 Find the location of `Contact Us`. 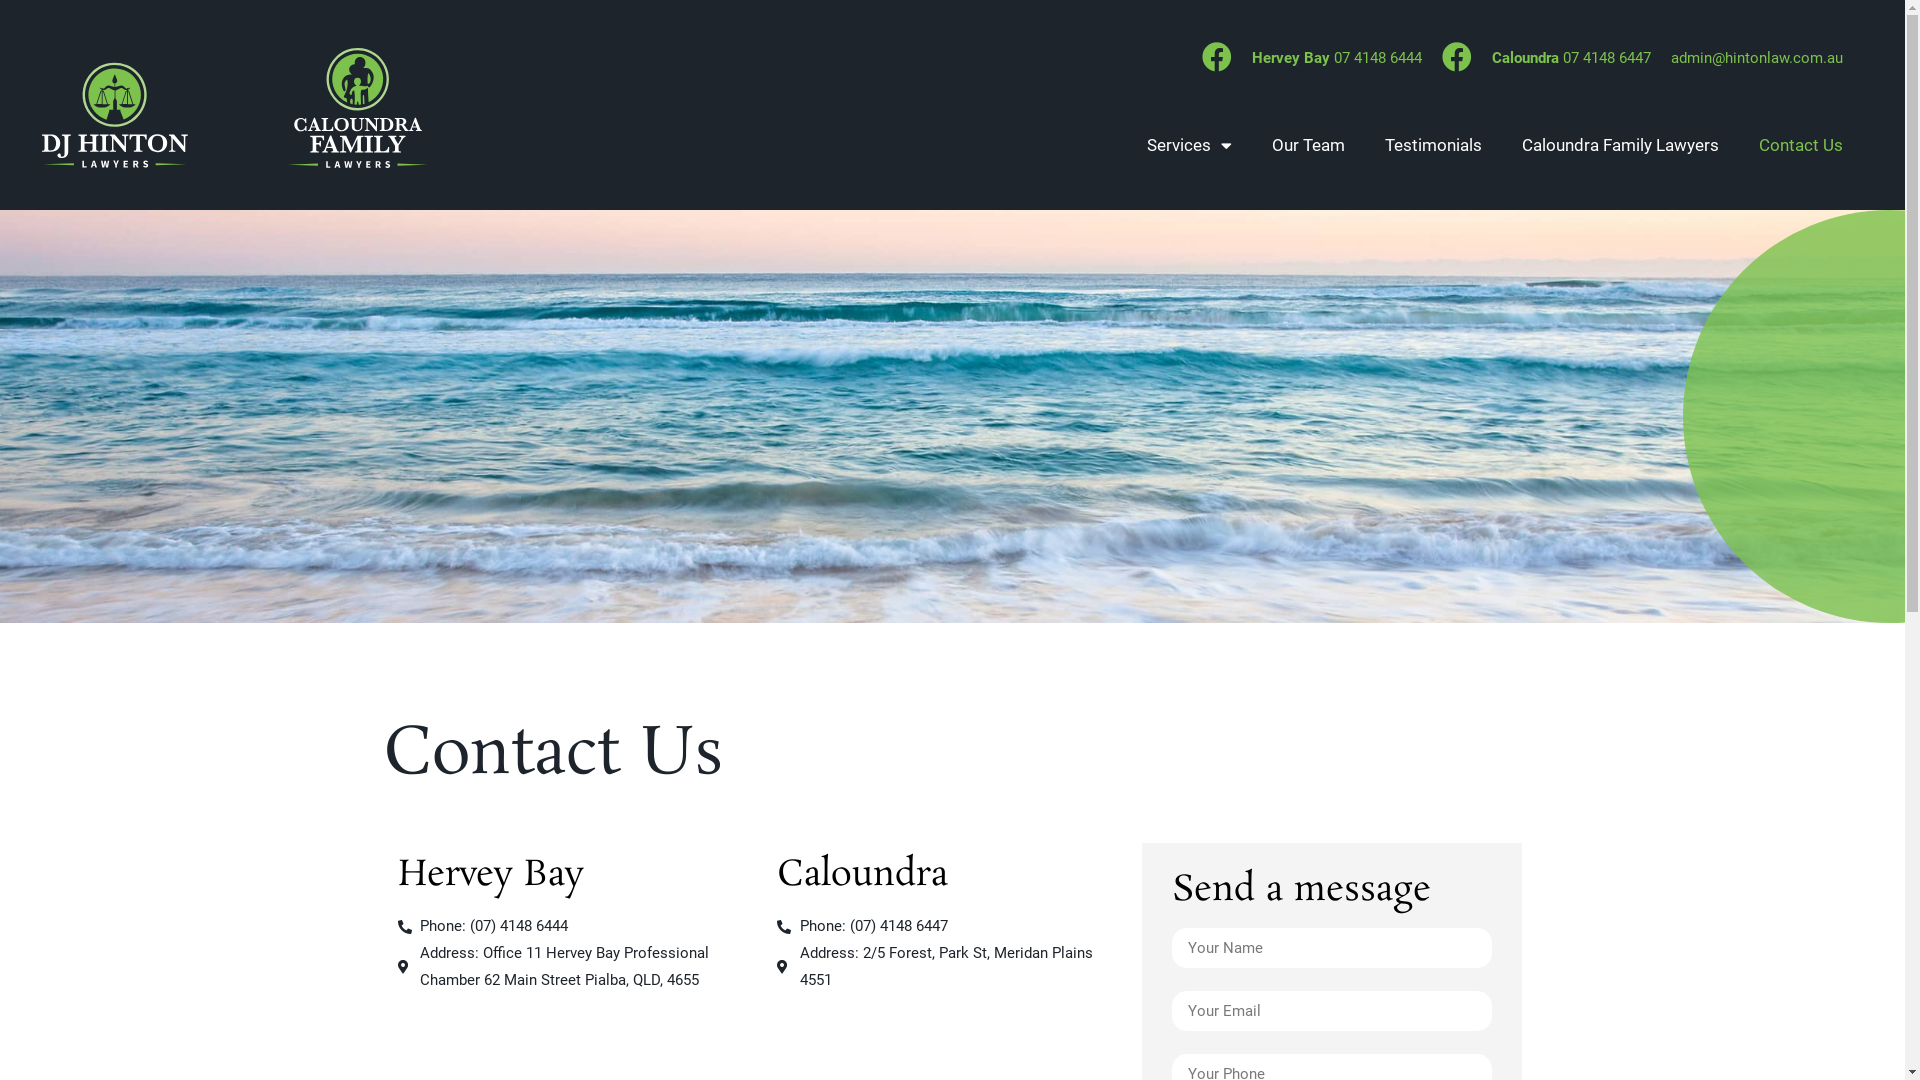

Contact Us is located at coordinates (1801, 145).